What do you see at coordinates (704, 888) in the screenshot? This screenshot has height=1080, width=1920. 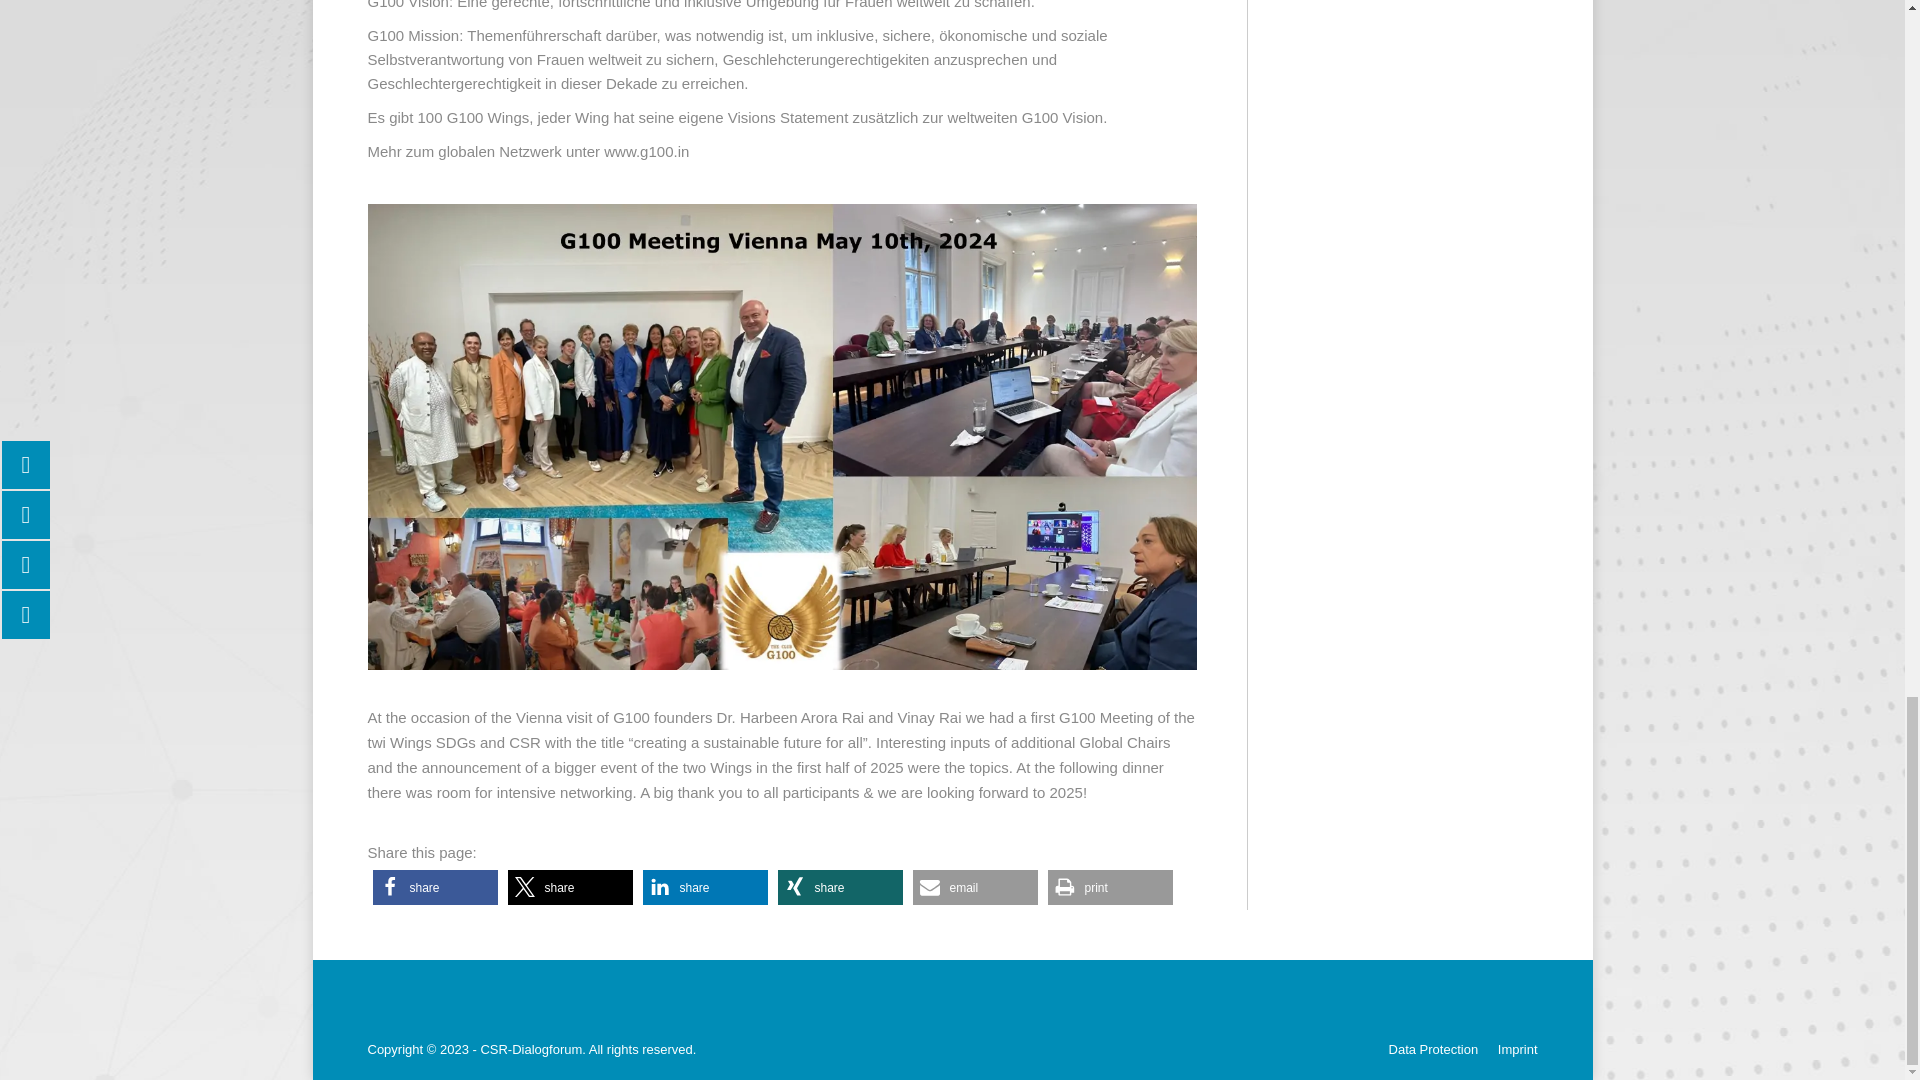 I see `Share on LinkedIn` at bounding box center [704, 888].